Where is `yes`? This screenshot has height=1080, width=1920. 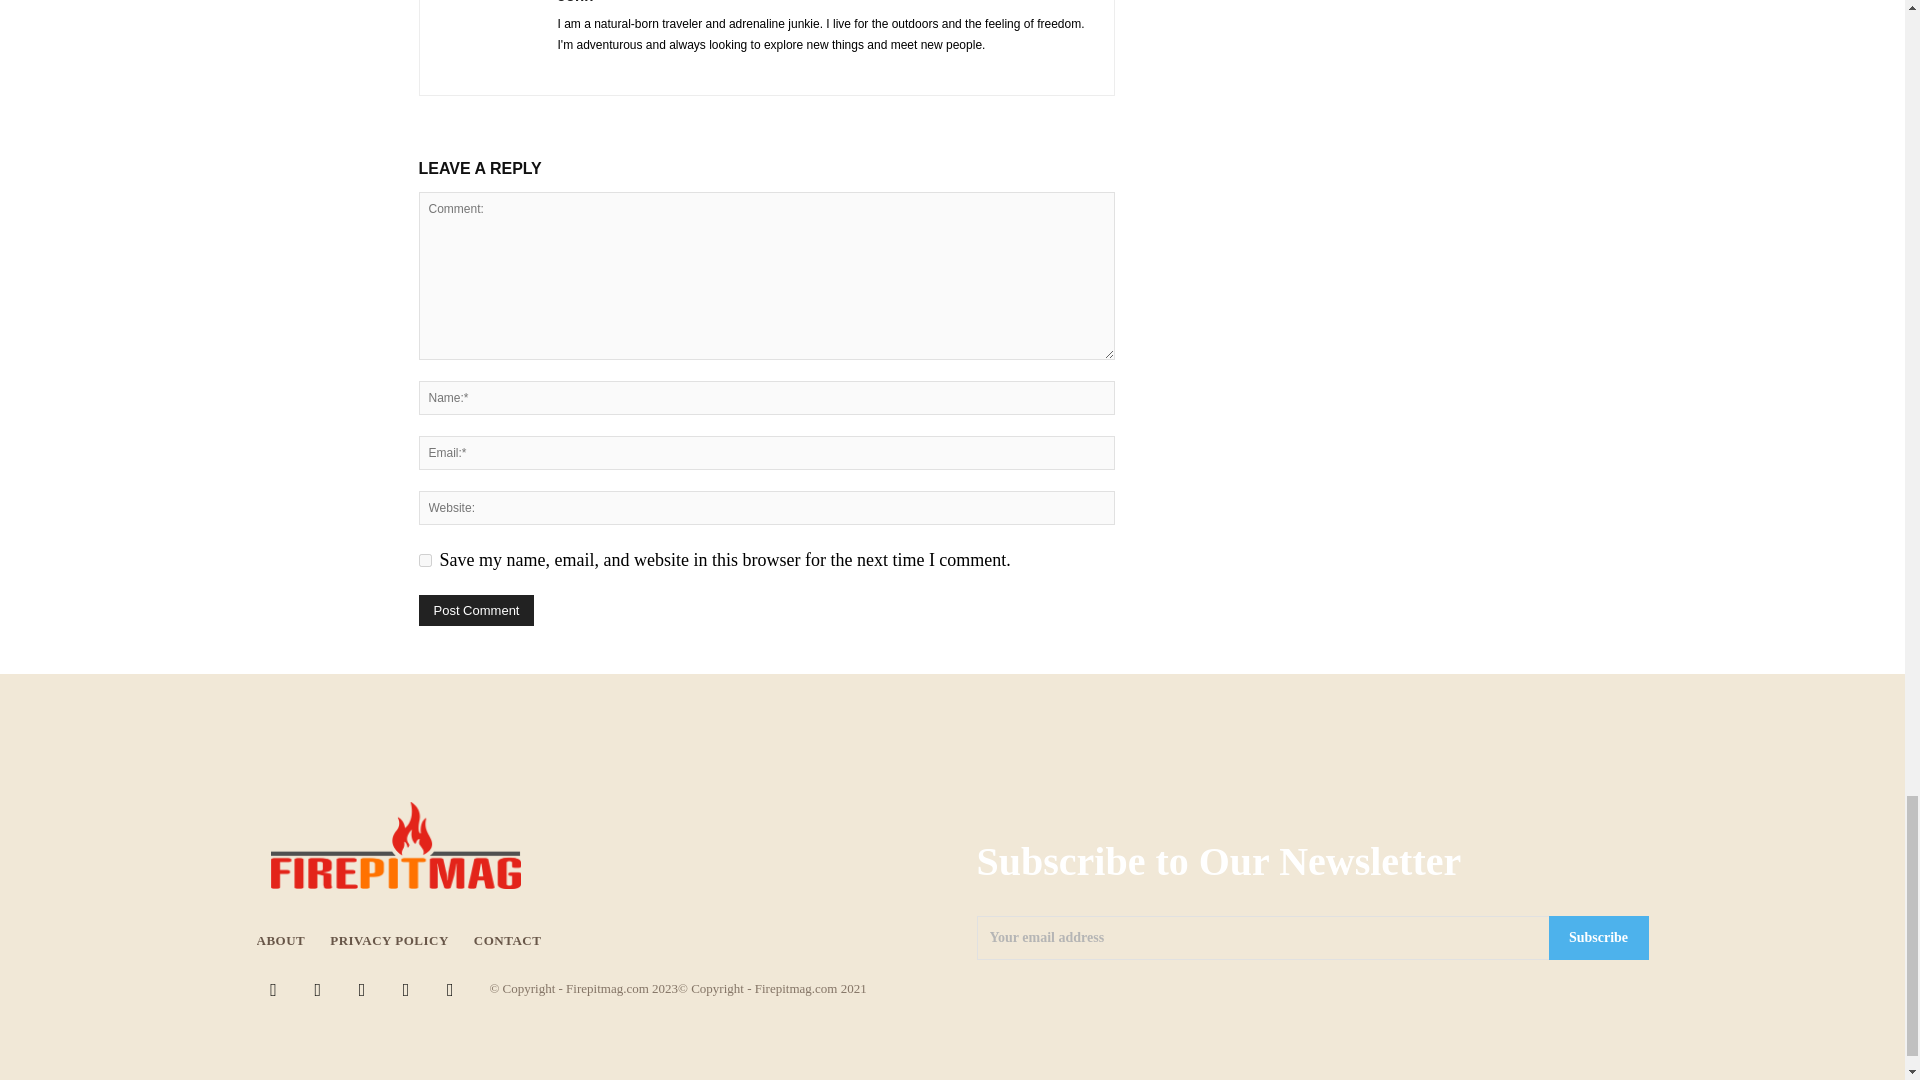 yes is located at coordinates (424, 560).